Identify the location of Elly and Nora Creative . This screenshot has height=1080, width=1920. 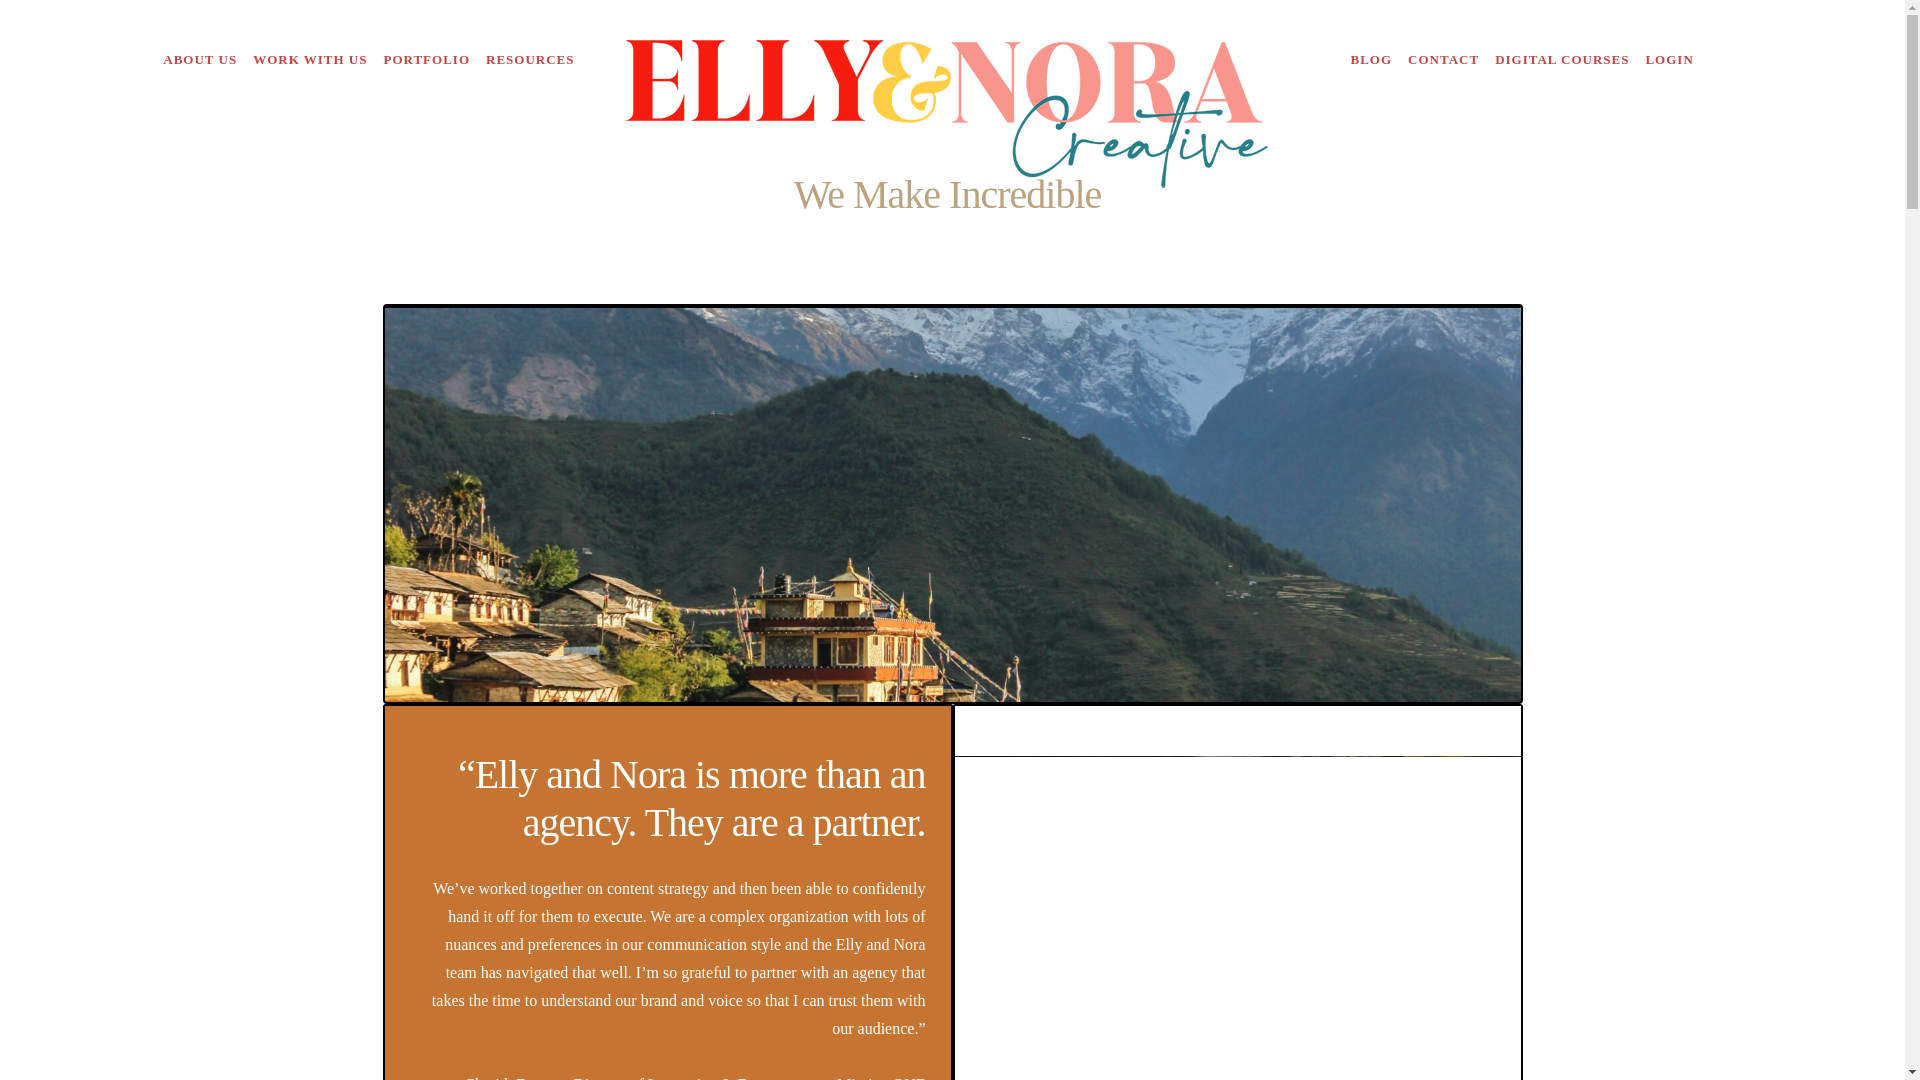
(952, 60).